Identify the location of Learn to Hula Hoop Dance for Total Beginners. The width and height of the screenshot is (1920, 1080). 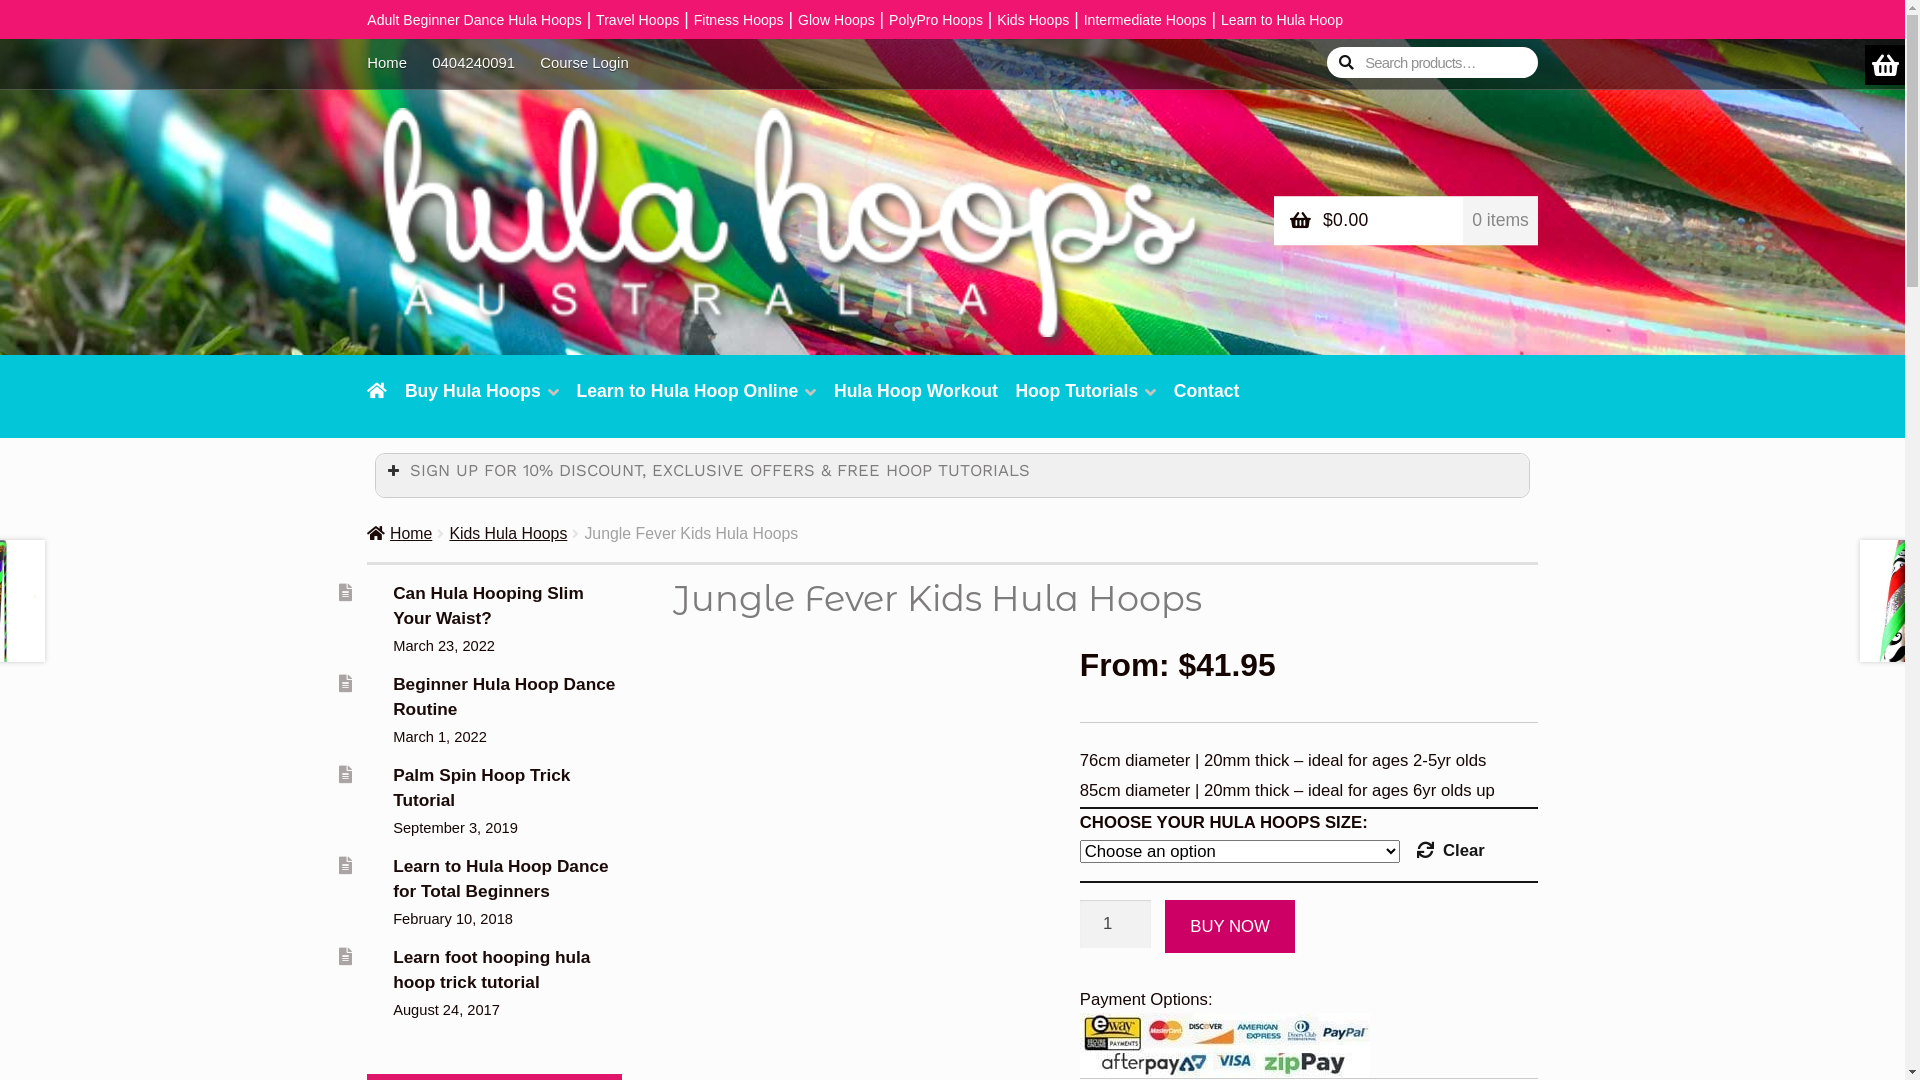
(500, 878).